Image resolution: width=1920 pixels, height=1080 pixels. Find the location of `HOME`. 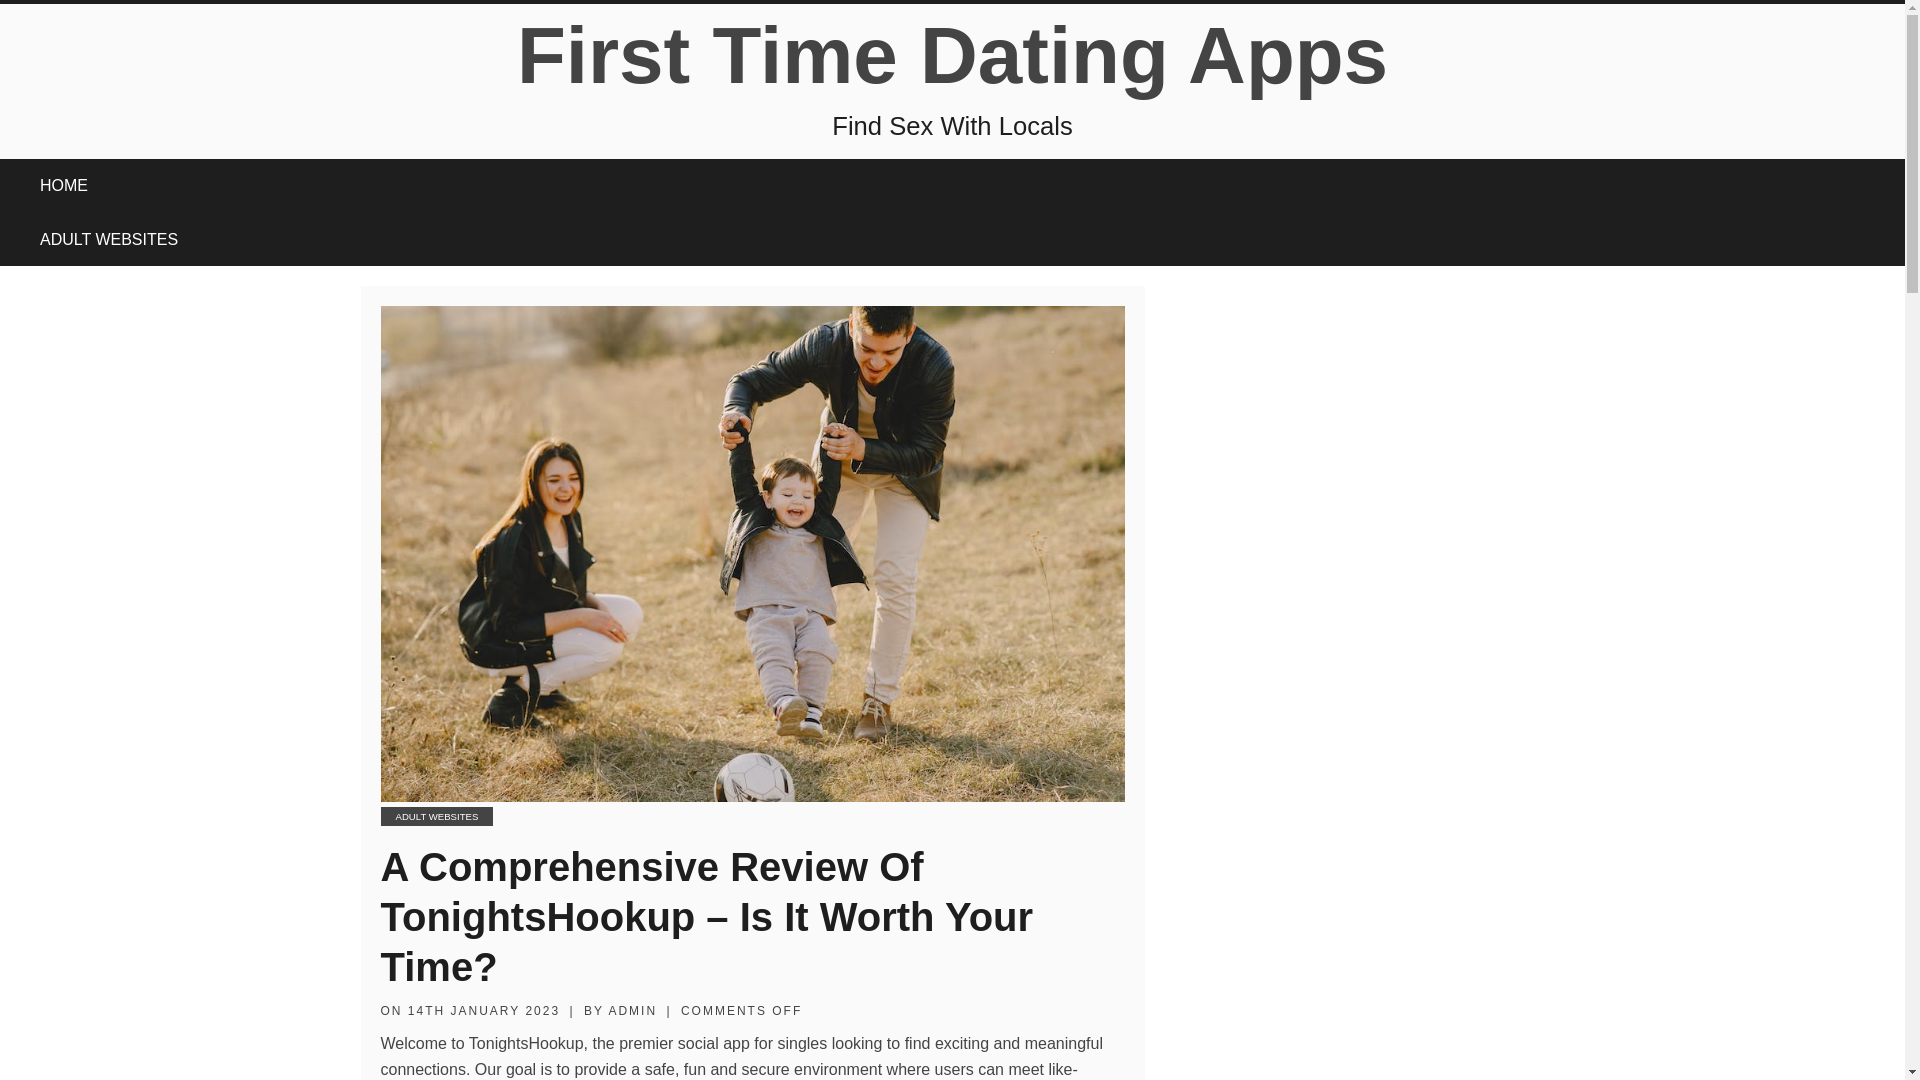

HOME is located at coordinates (63, 185).